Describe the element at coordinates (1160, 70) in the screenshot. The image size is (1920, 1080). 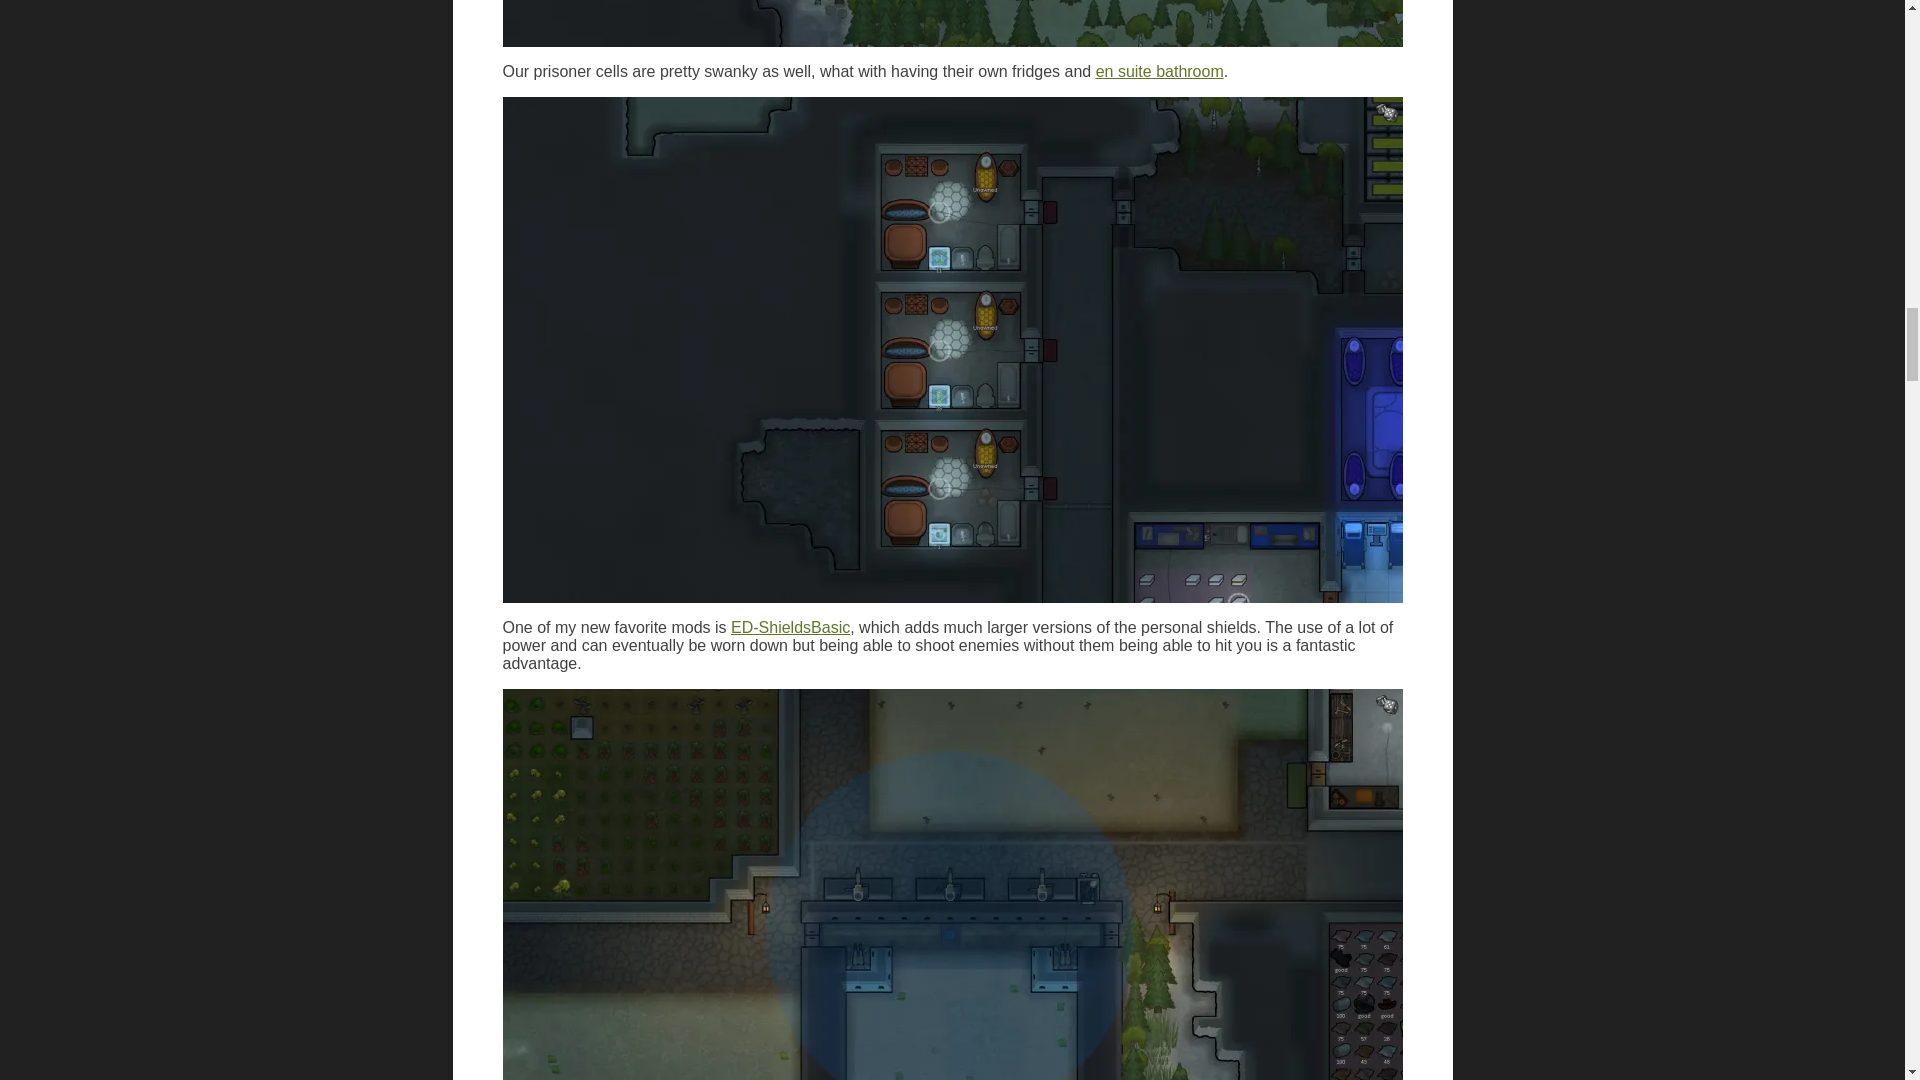
I see `en suite bathroom` at that location.